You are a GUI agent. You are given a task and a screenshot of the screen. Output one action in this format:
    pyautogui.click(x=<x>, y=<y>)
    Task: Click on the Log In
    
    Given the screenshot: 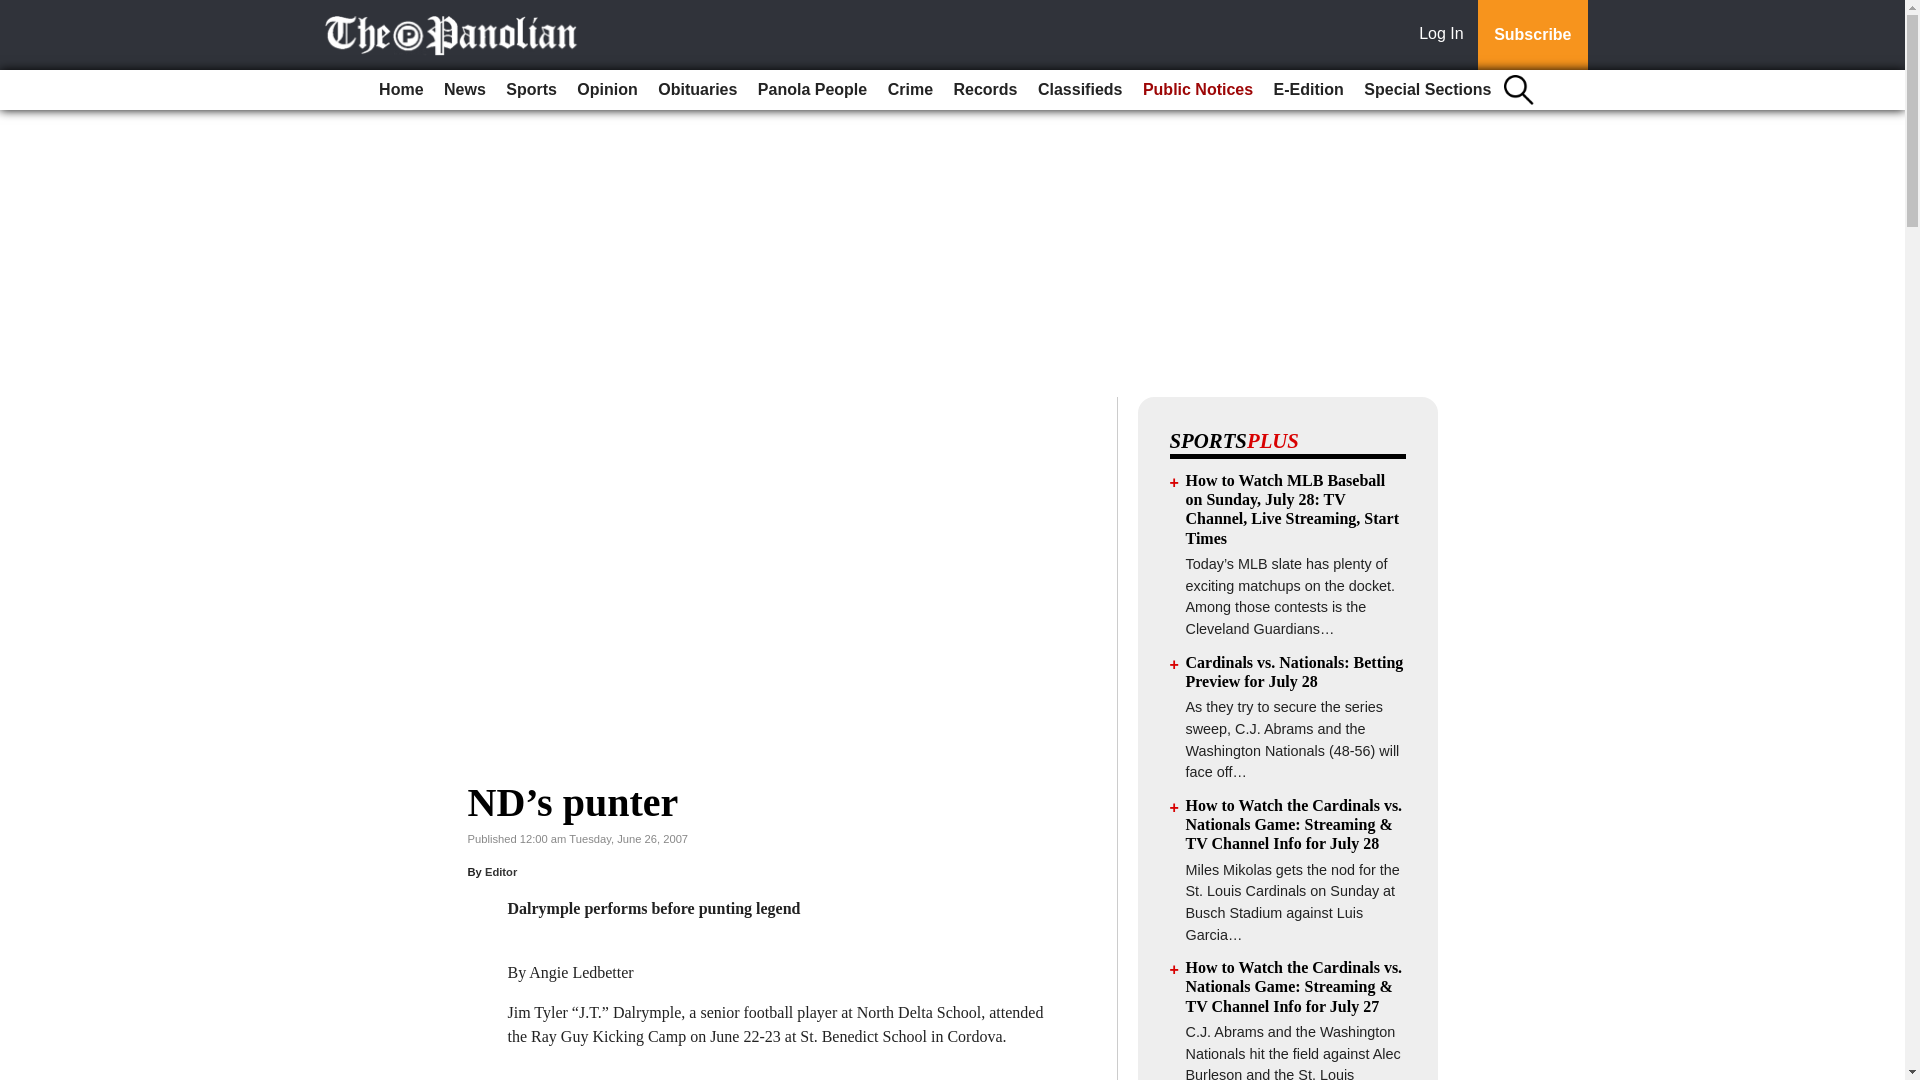 What is the action you would take?
    pyautogui.click(x=1445, y=35)
    